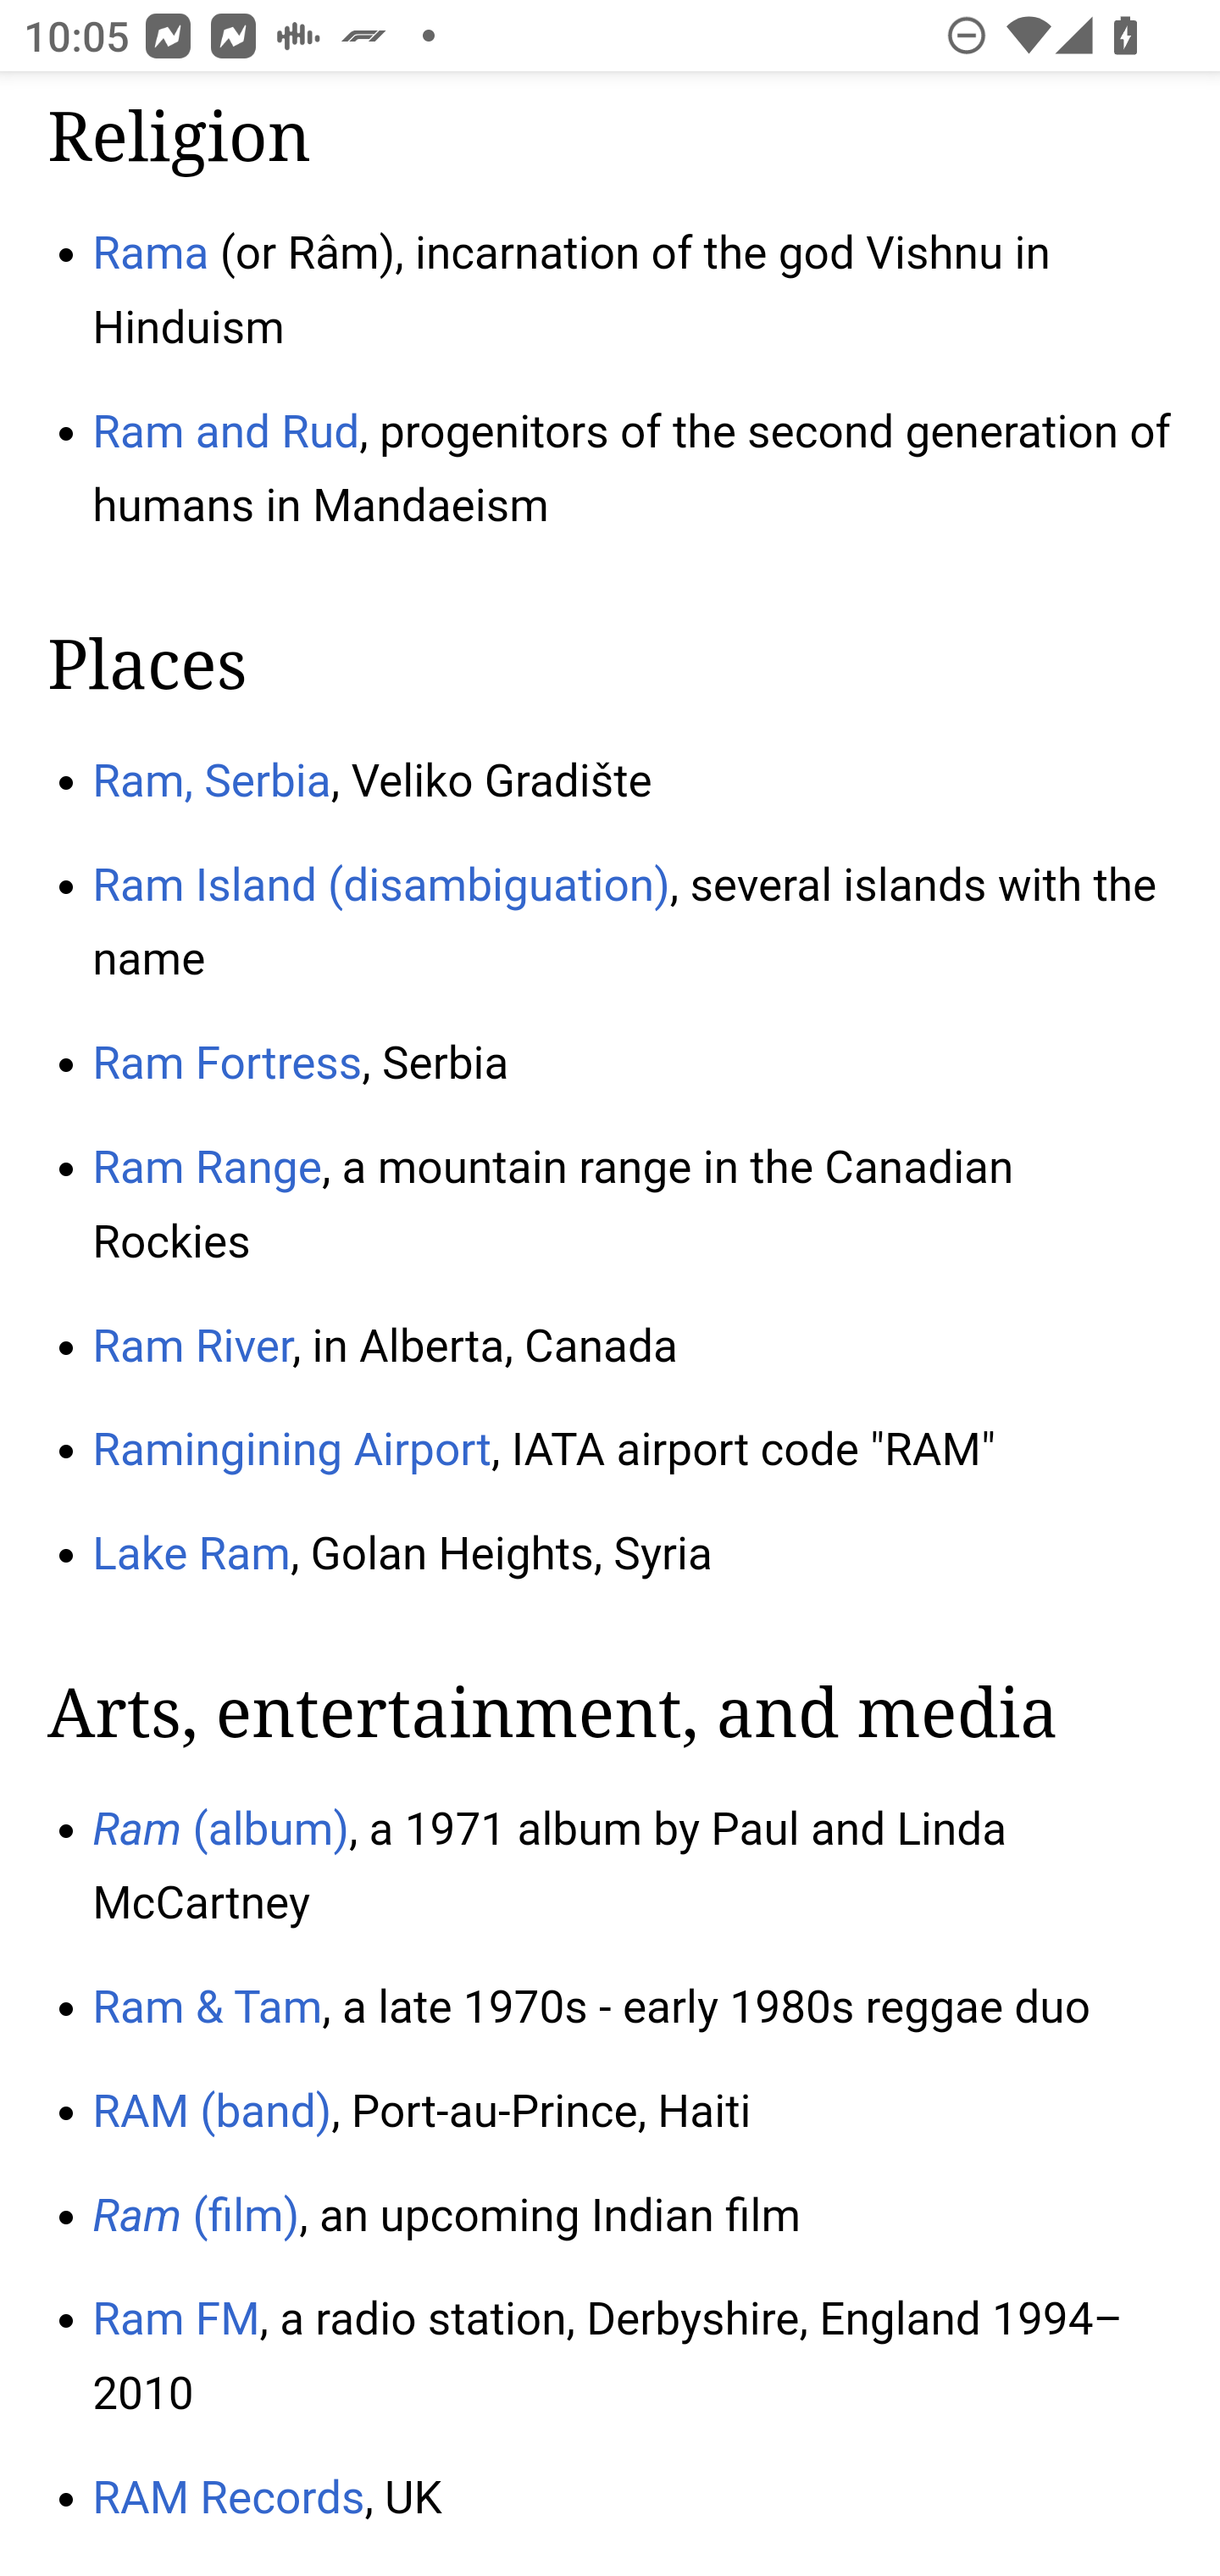 The height and width of the screenshot is (2576, 1220). I want to click on Ramingining Airport, so click(291, 1451).